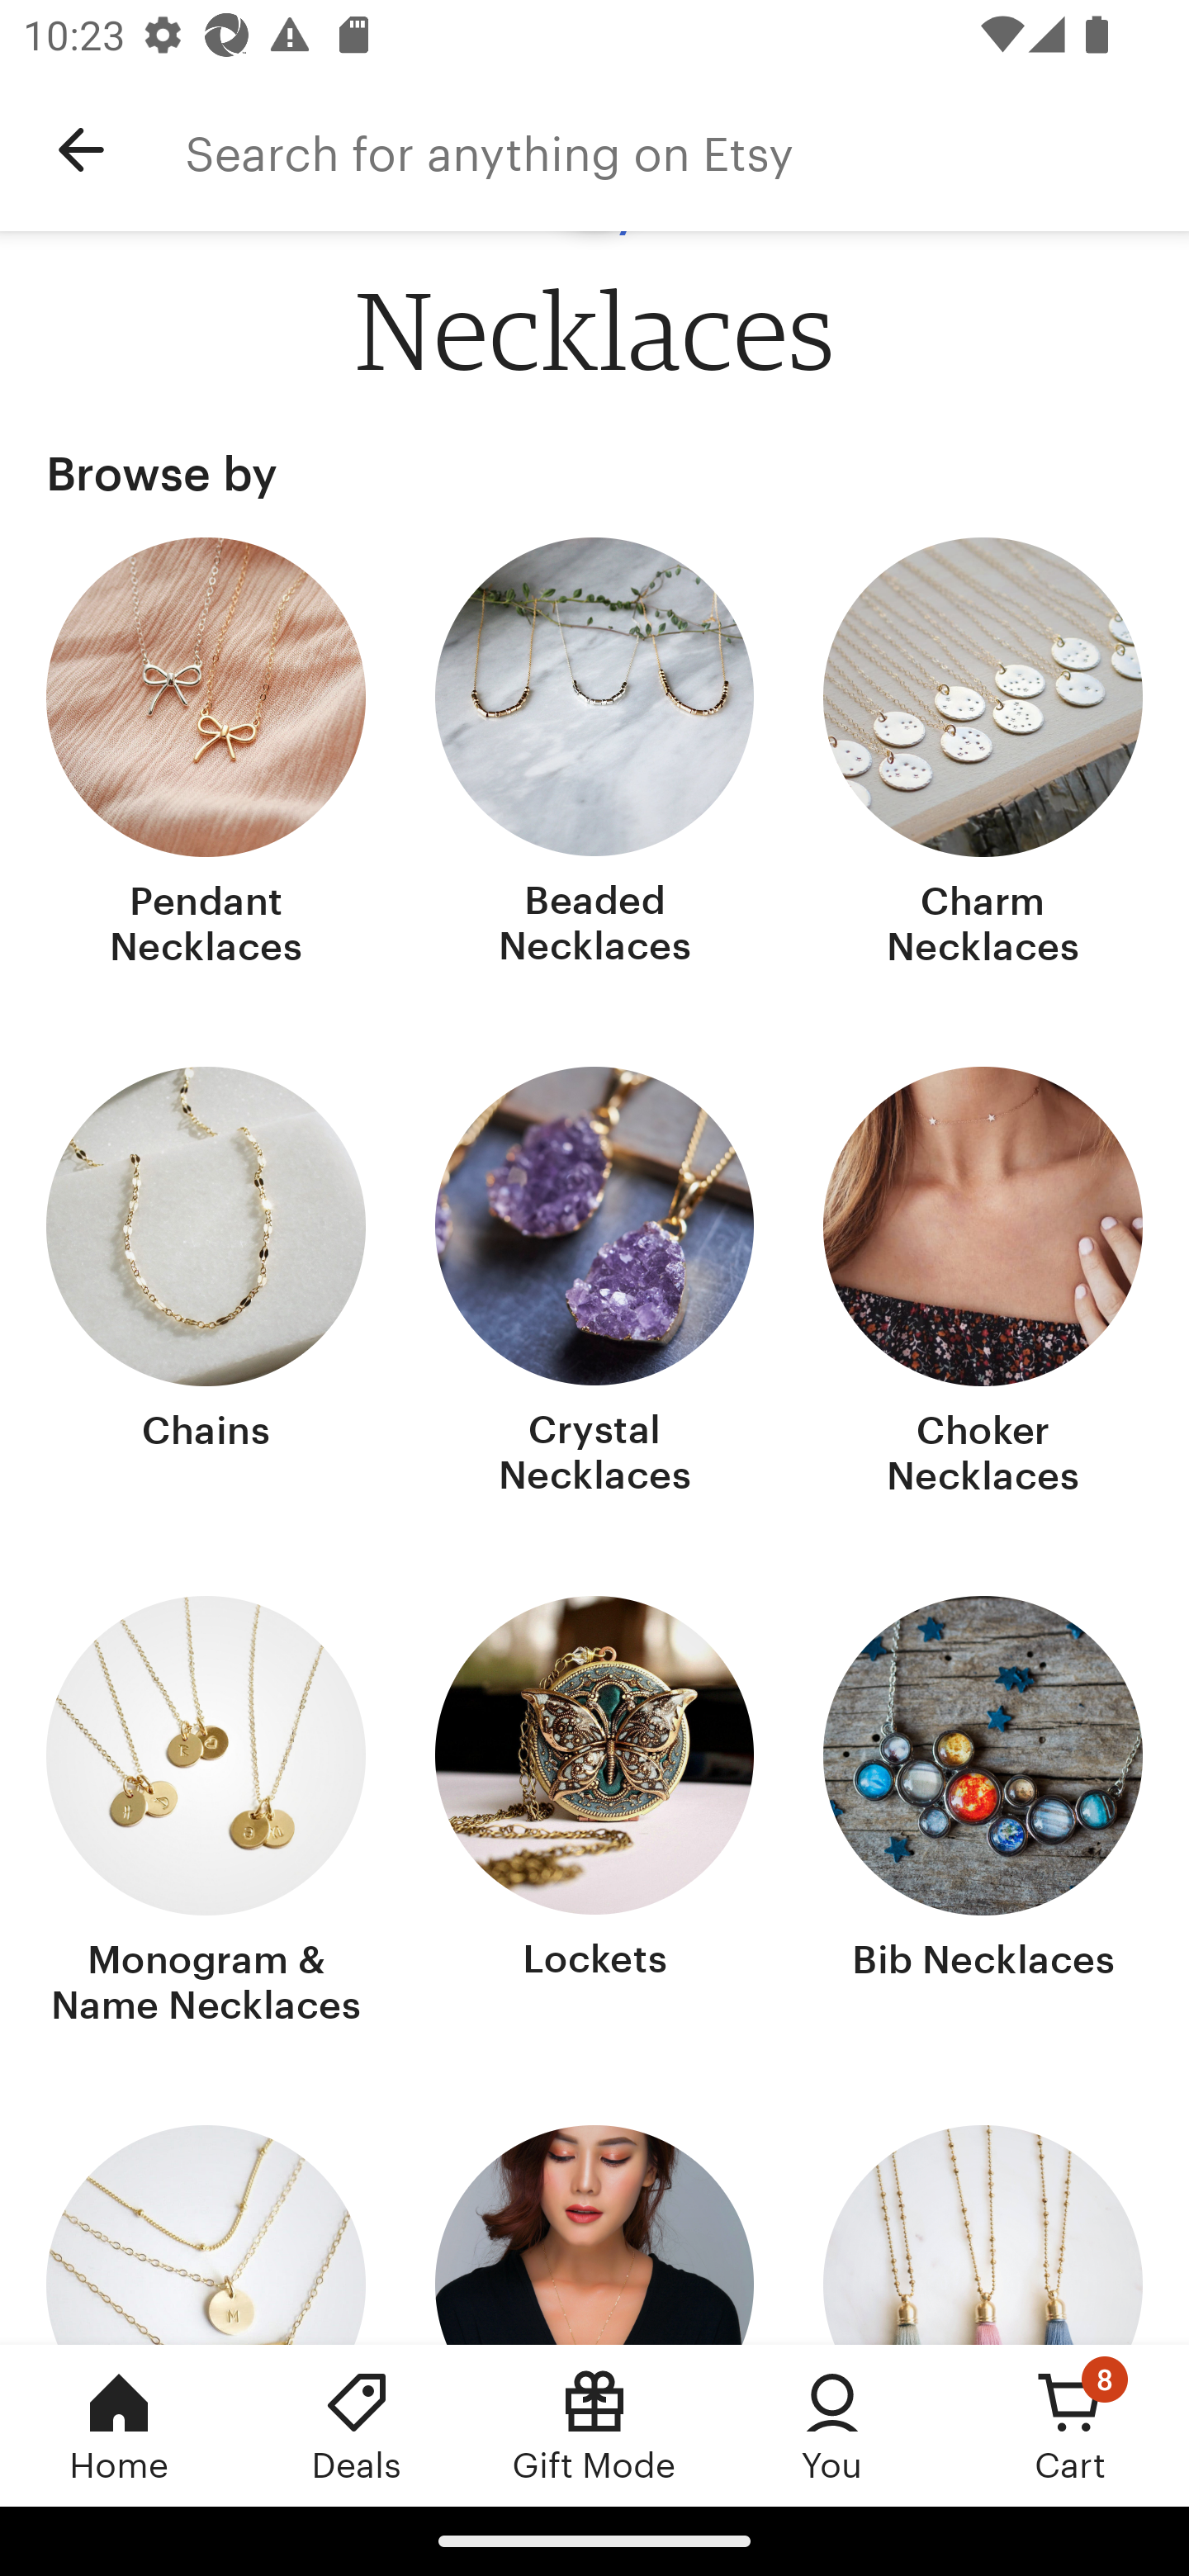  What do you see at coordinates (594, 2234) in the screenshot?
I see `Lariat & Y Necklaces` at bounding box center [594, 2234].